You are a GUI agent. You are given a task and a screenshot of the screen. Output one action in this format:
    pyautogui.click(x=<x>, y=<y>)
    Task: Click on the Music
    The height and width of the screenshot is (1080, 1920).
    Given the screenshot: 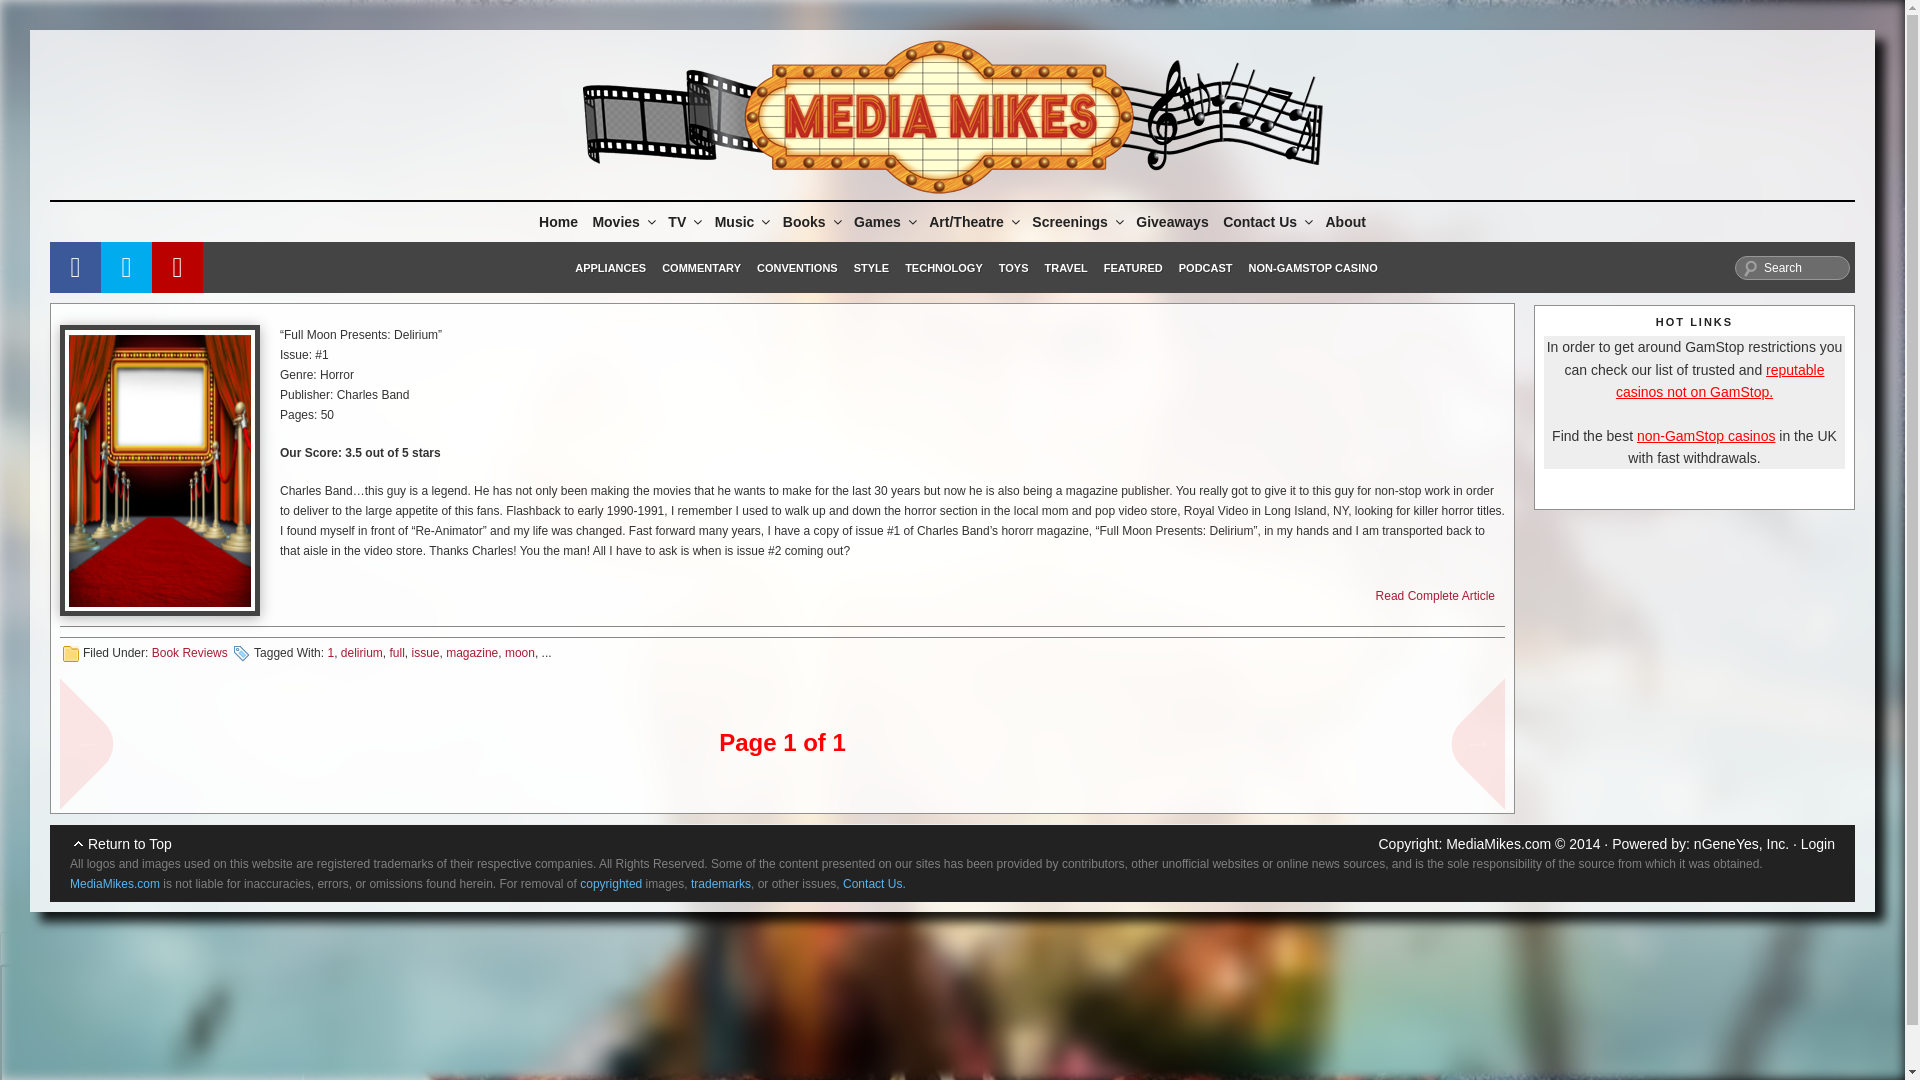 What is the action you would take?
    pyautogui.click(x=742, y=221)
    